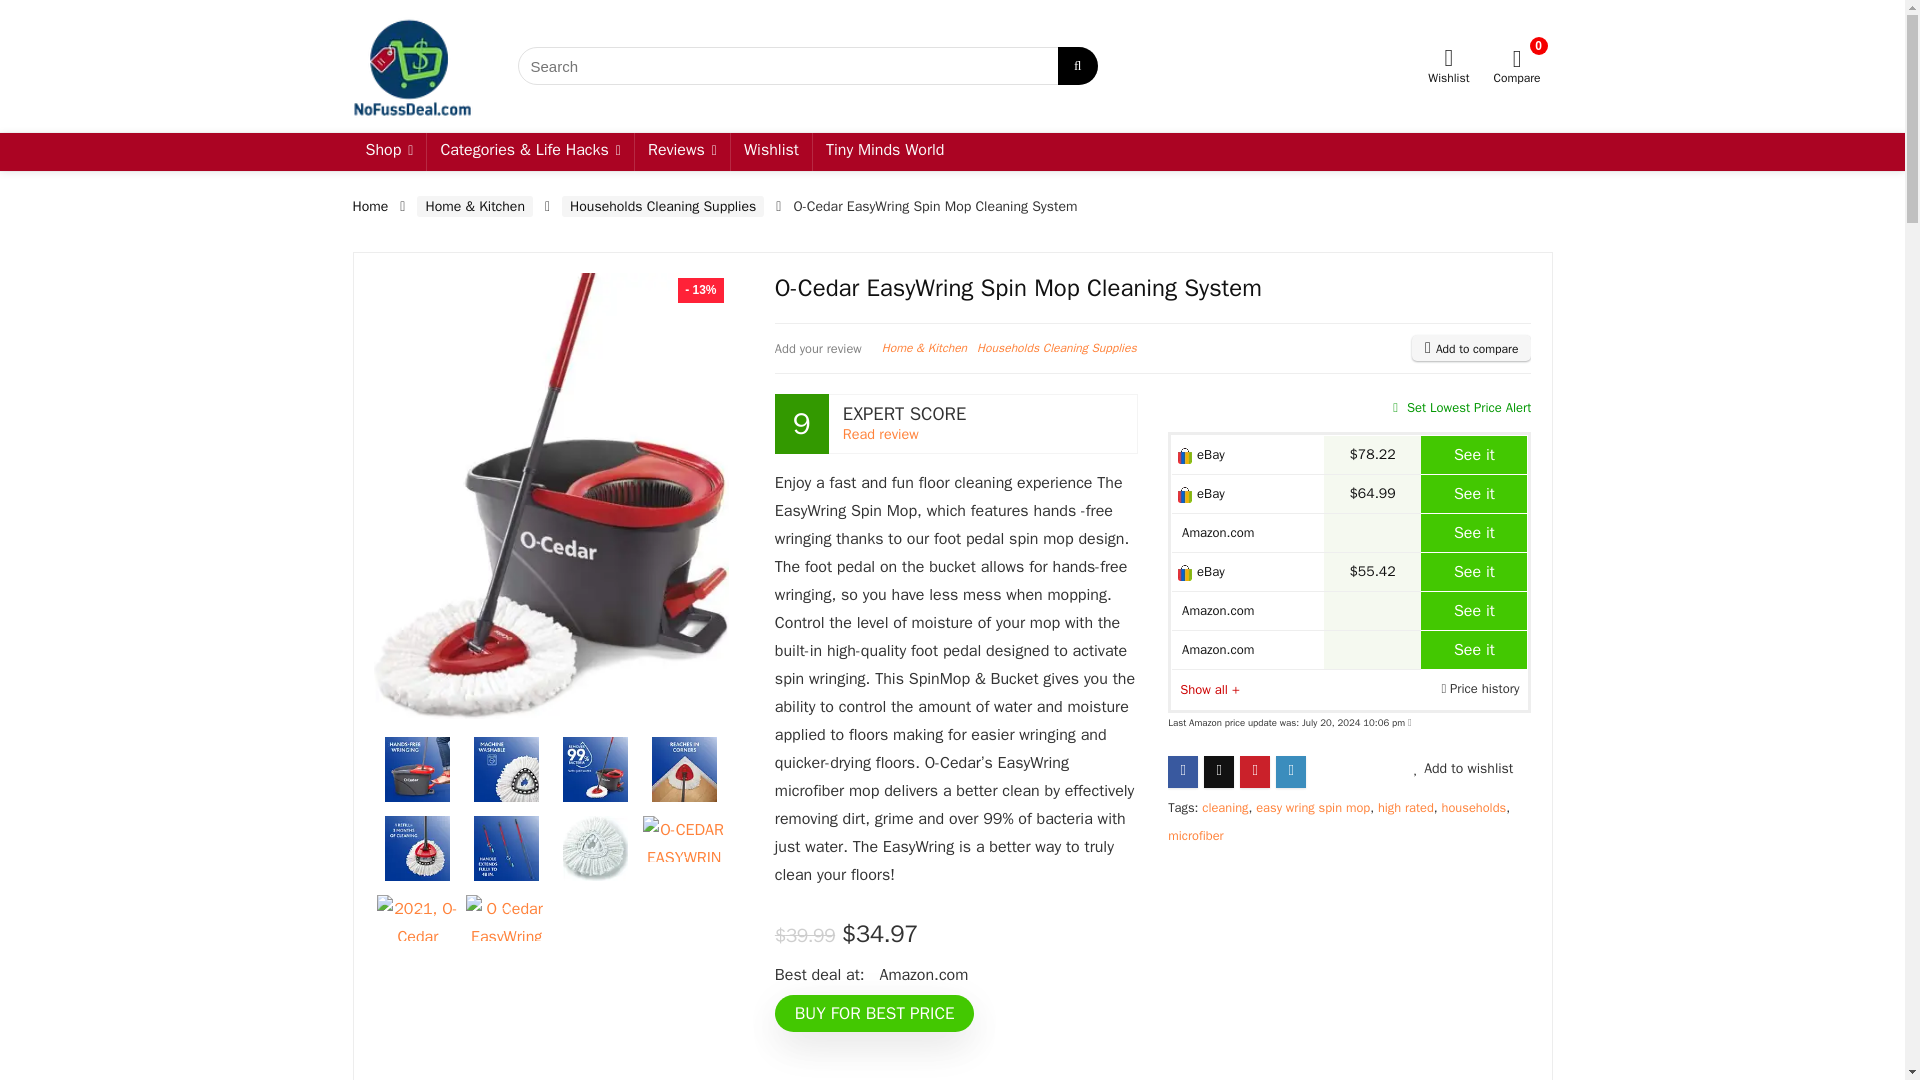 The width and height of the screenshot is (1920, 1080). What do you see at coordinates (1056, 348) in the screenshot?
I see `View all posts in Households Cleaning Supplies` at bounding box center [1056, 348].